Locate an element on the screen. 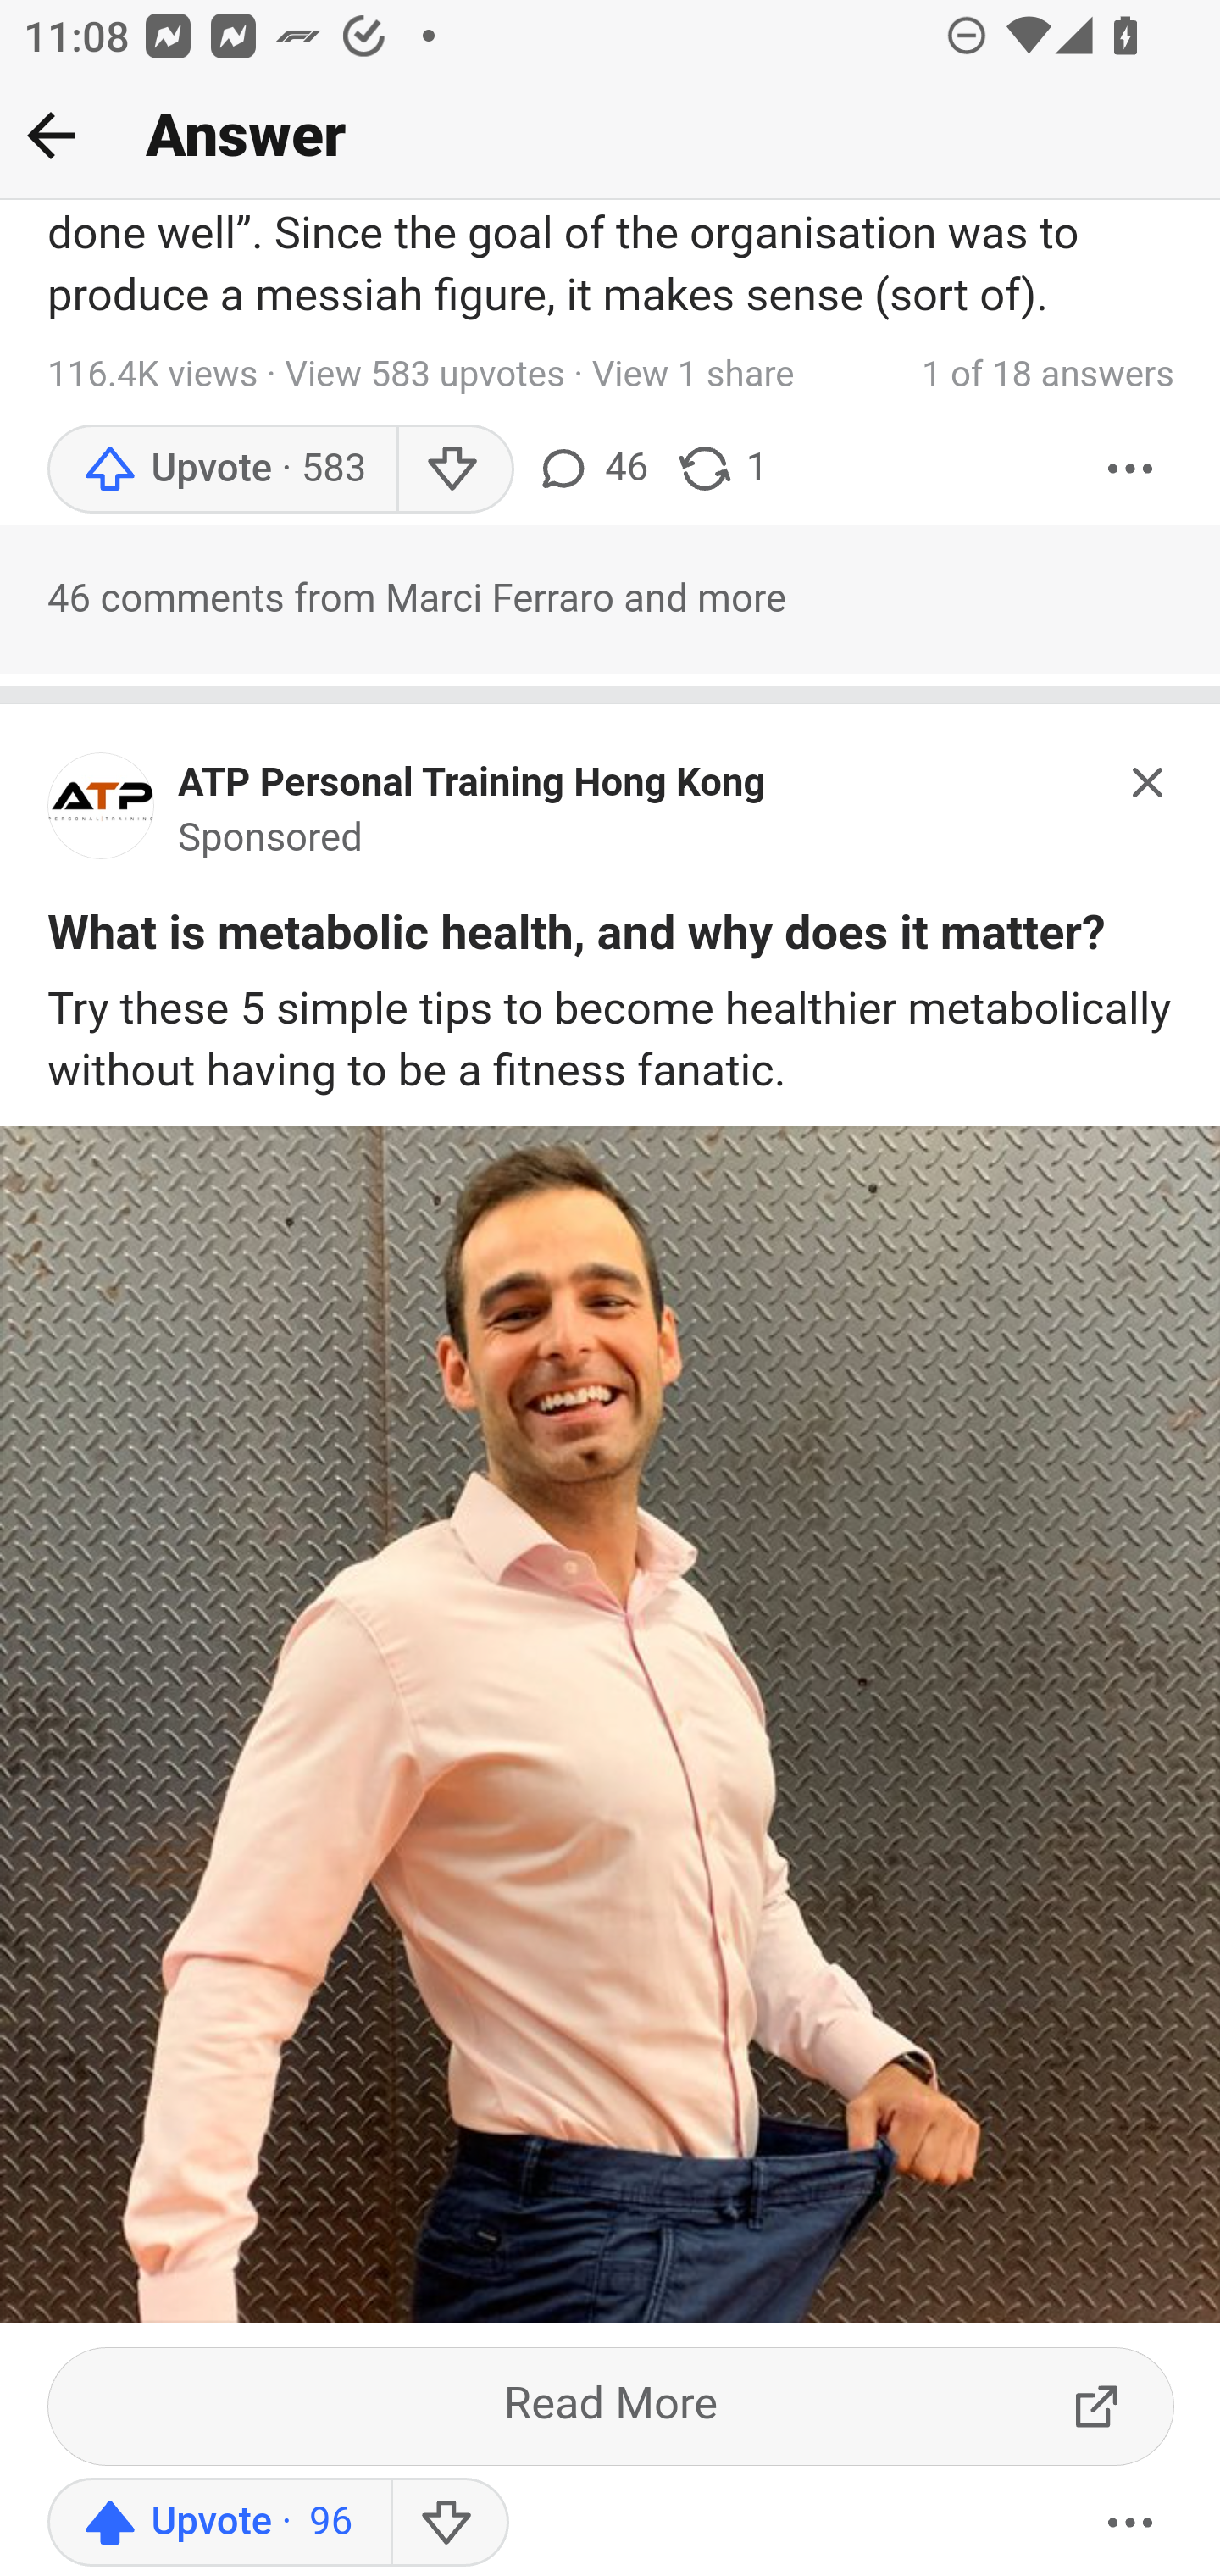 The height and width of the screenshot is (2576, 1220). More is located at coordinates (1131, 471).